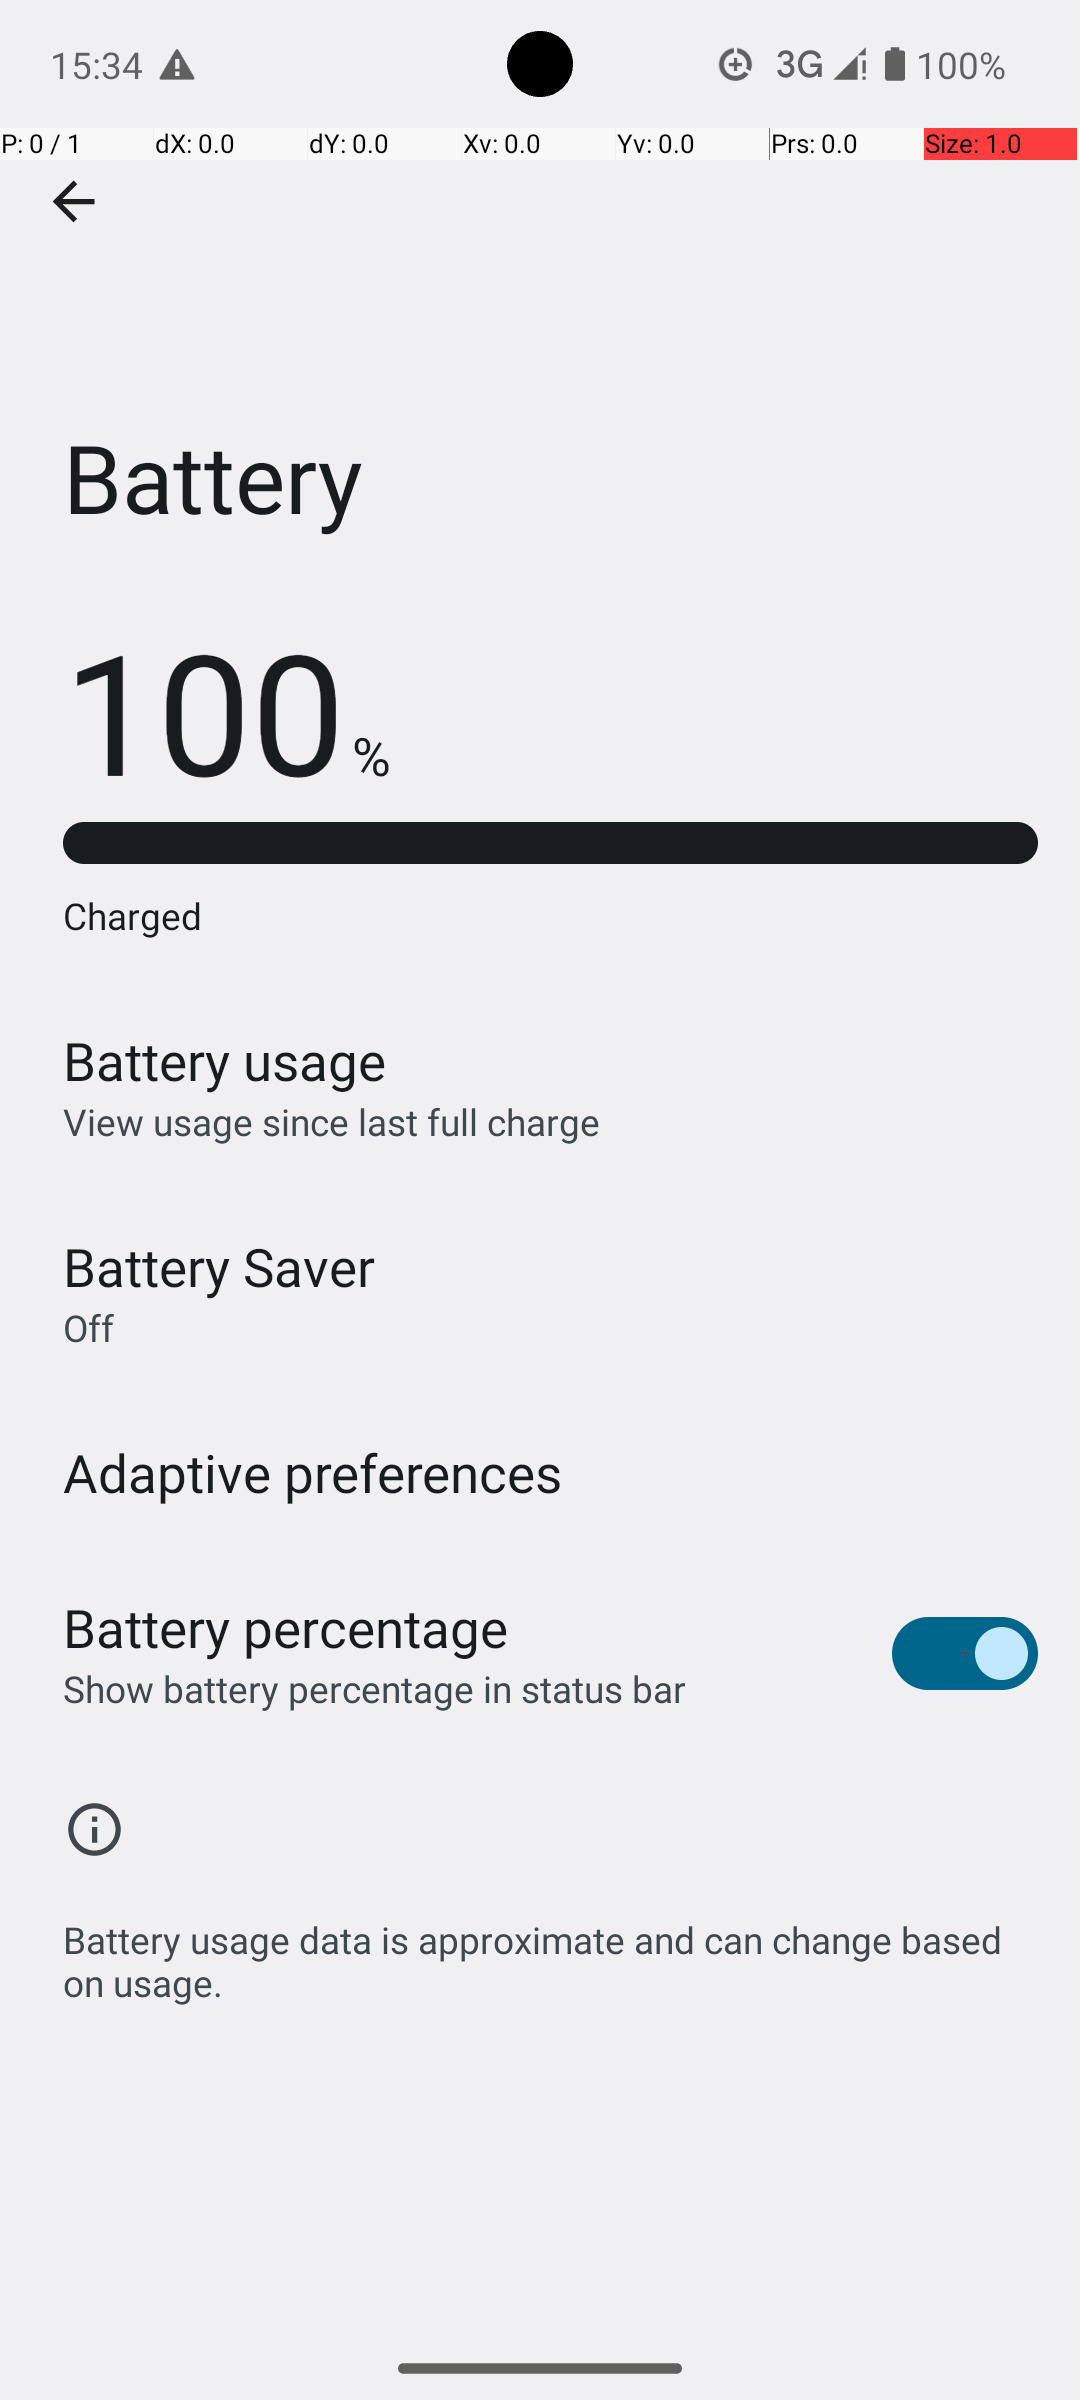 The height and width of the screenshot is (2400, 1080). Describe the element at coordinates (550, 916) in the screenshot. I see `Charged` at that location.